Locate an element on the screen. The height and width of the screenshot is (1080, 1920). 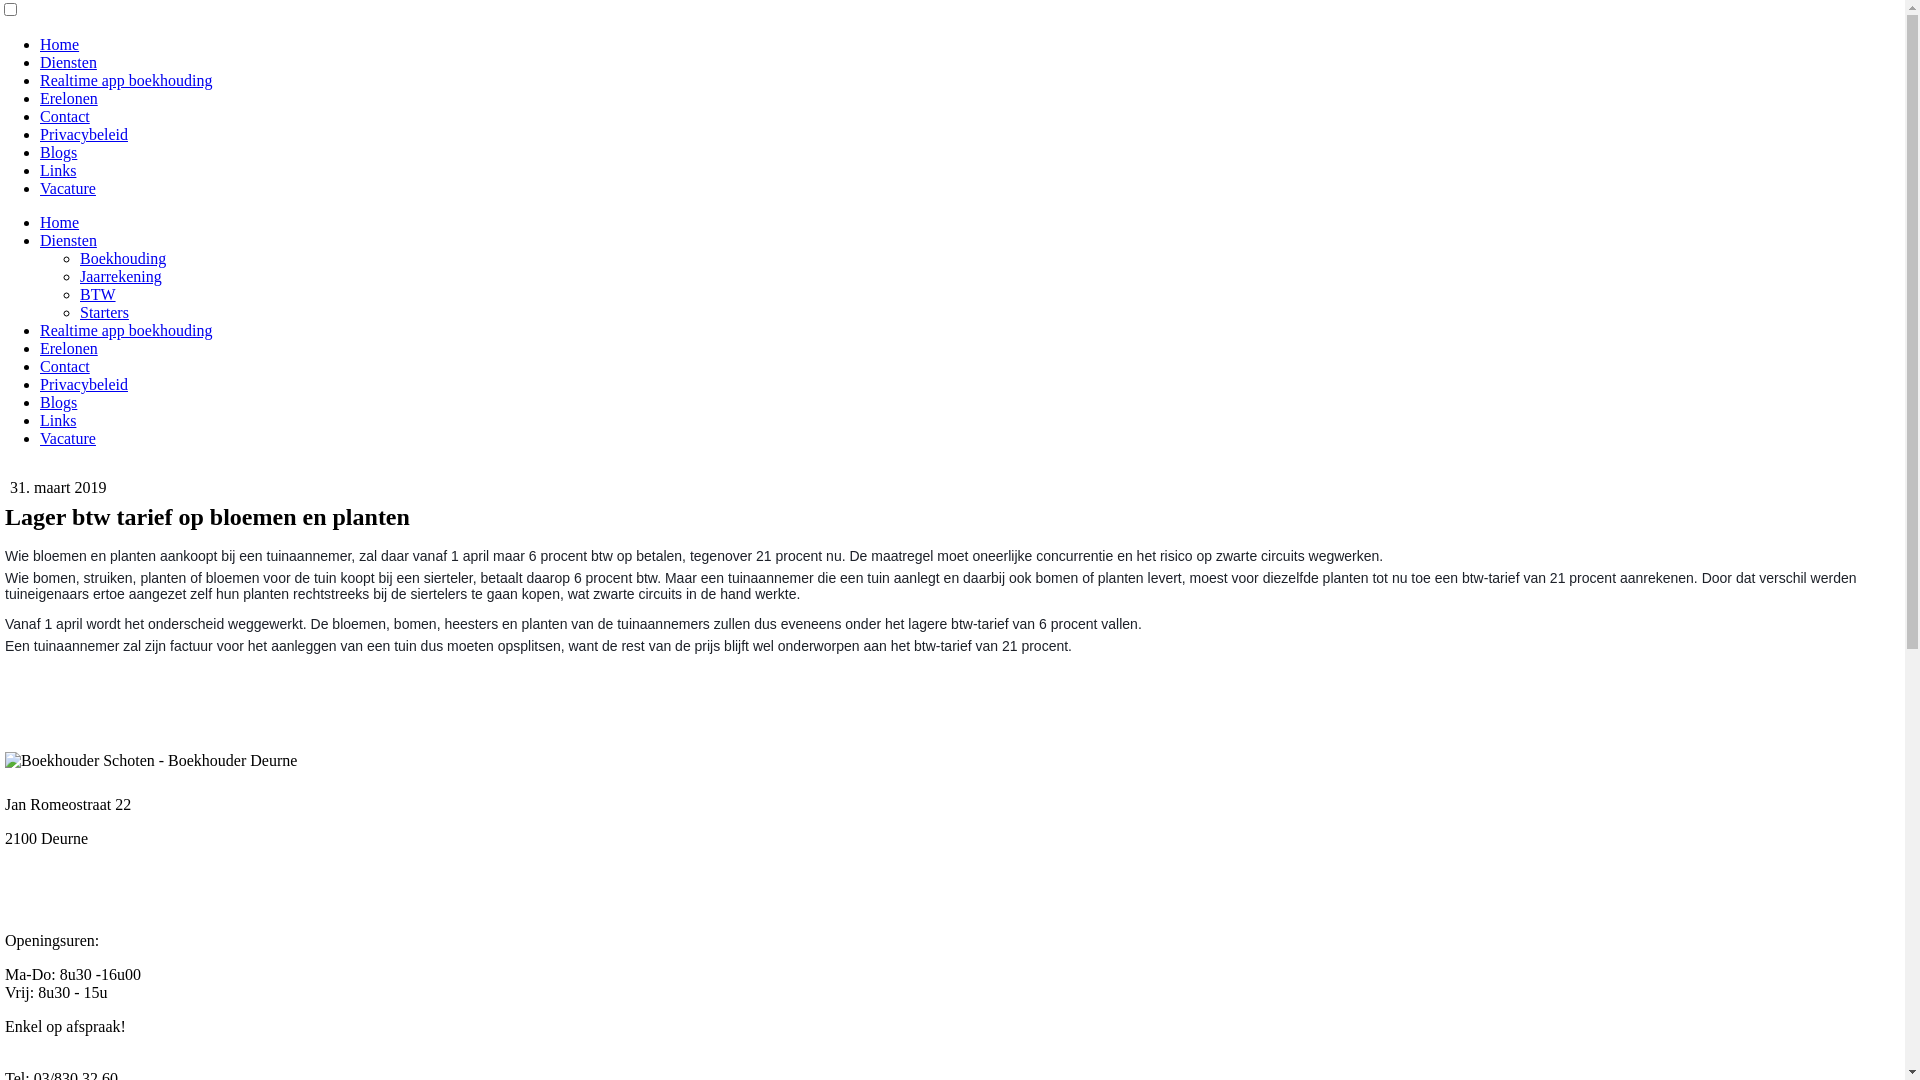
Starters is located at coordinates (104, 312).